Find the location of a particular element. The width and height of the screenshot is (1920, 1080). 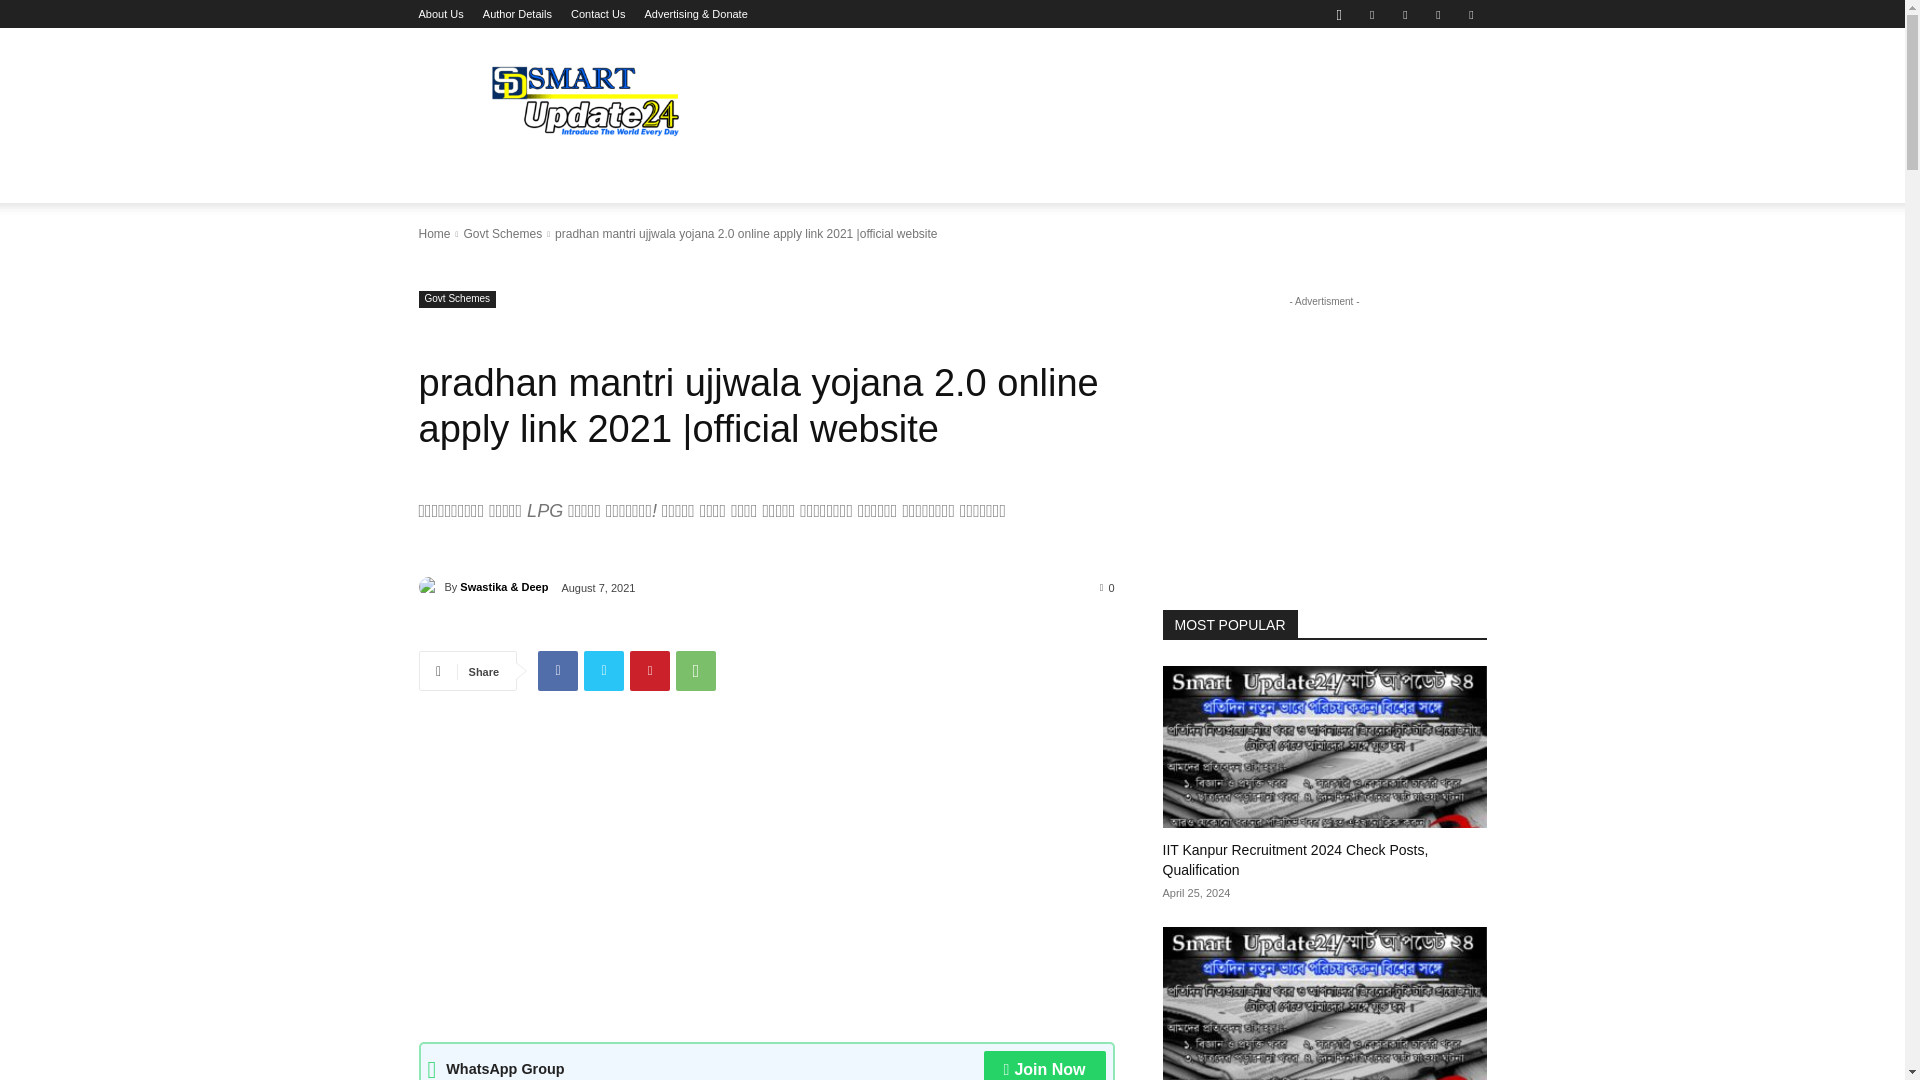

Pinterest is located at coordinates (650, 671).